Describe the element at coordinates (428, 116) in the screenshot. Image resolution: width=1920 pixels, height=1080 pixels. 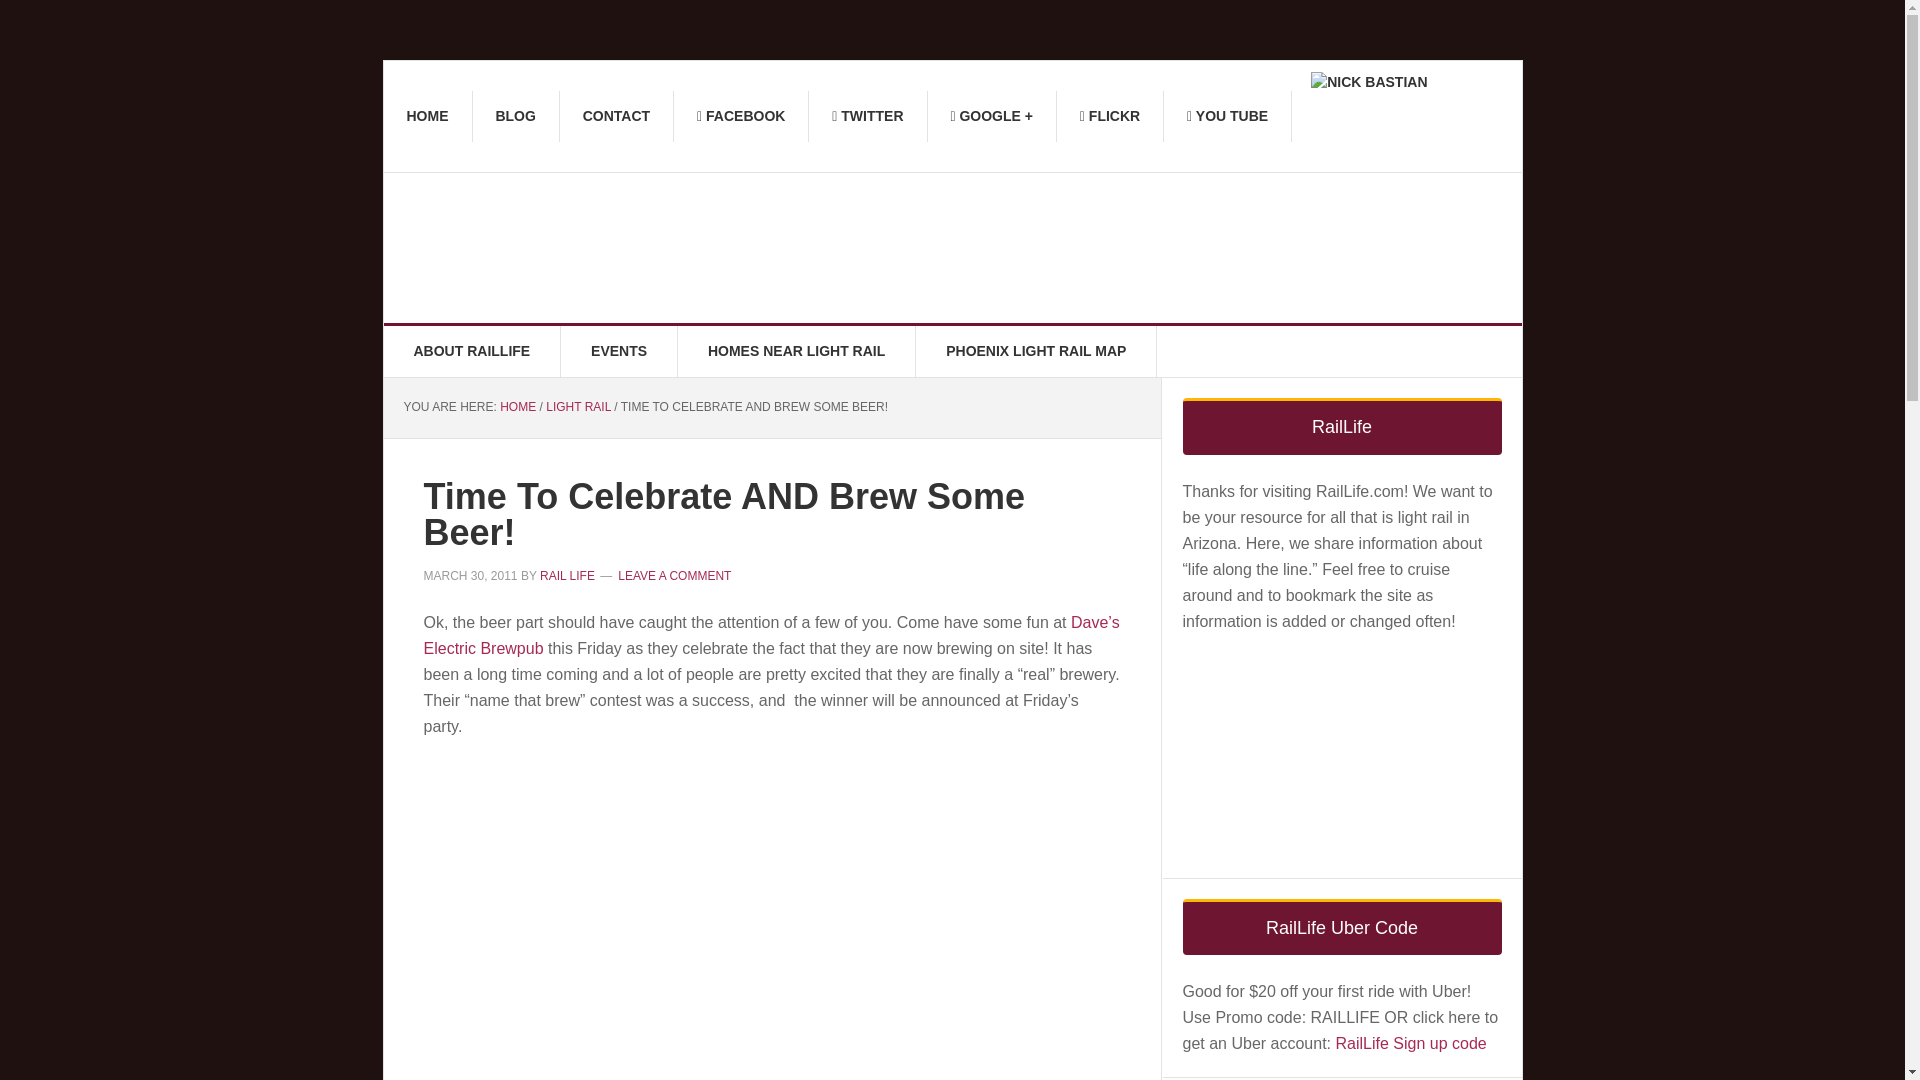
I see `HOME` at that location.